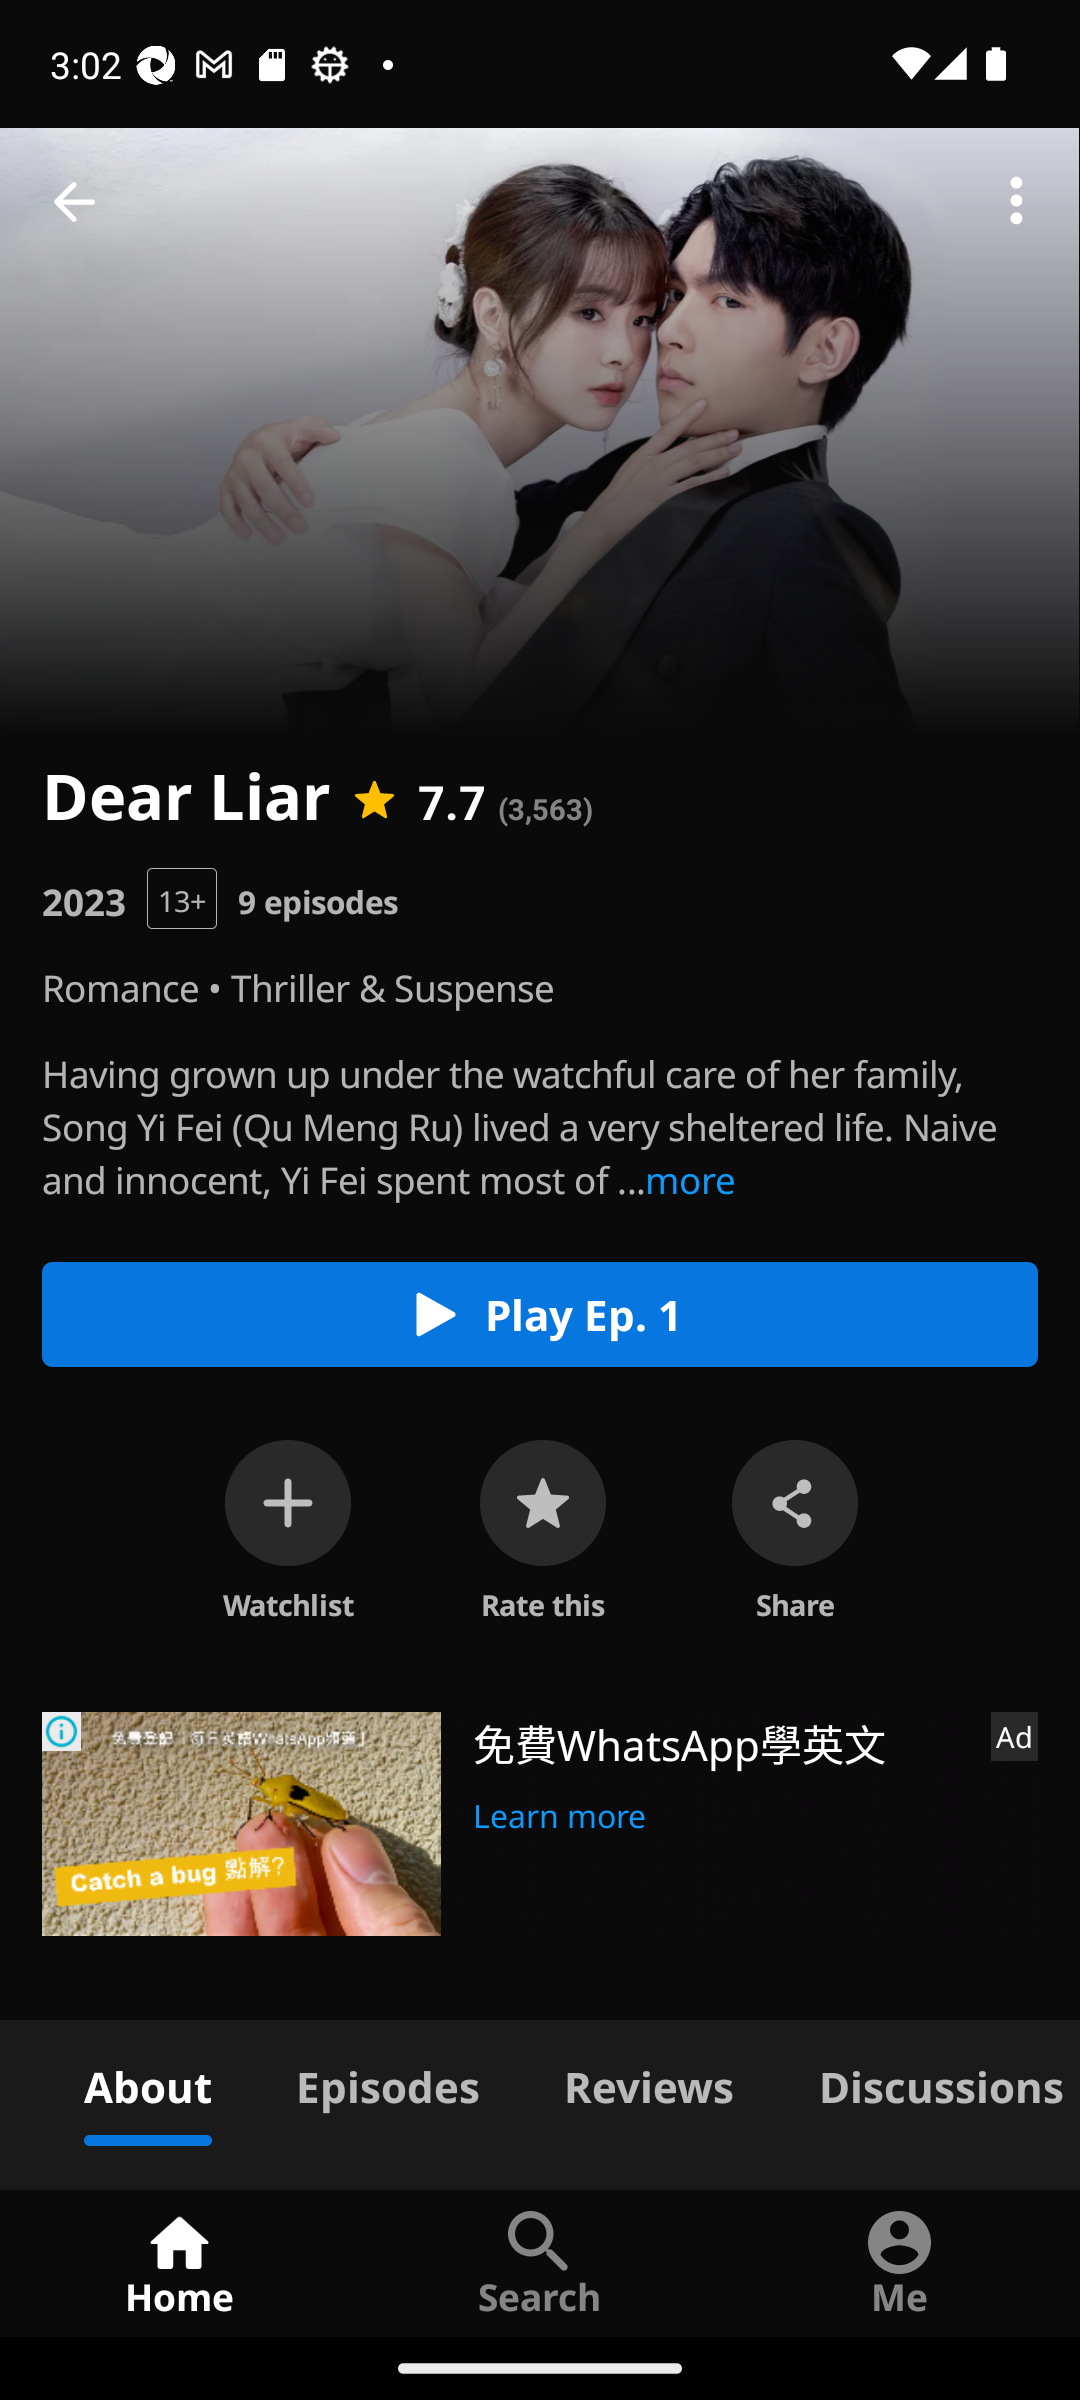  I want to click on More, so click(1016, 202).